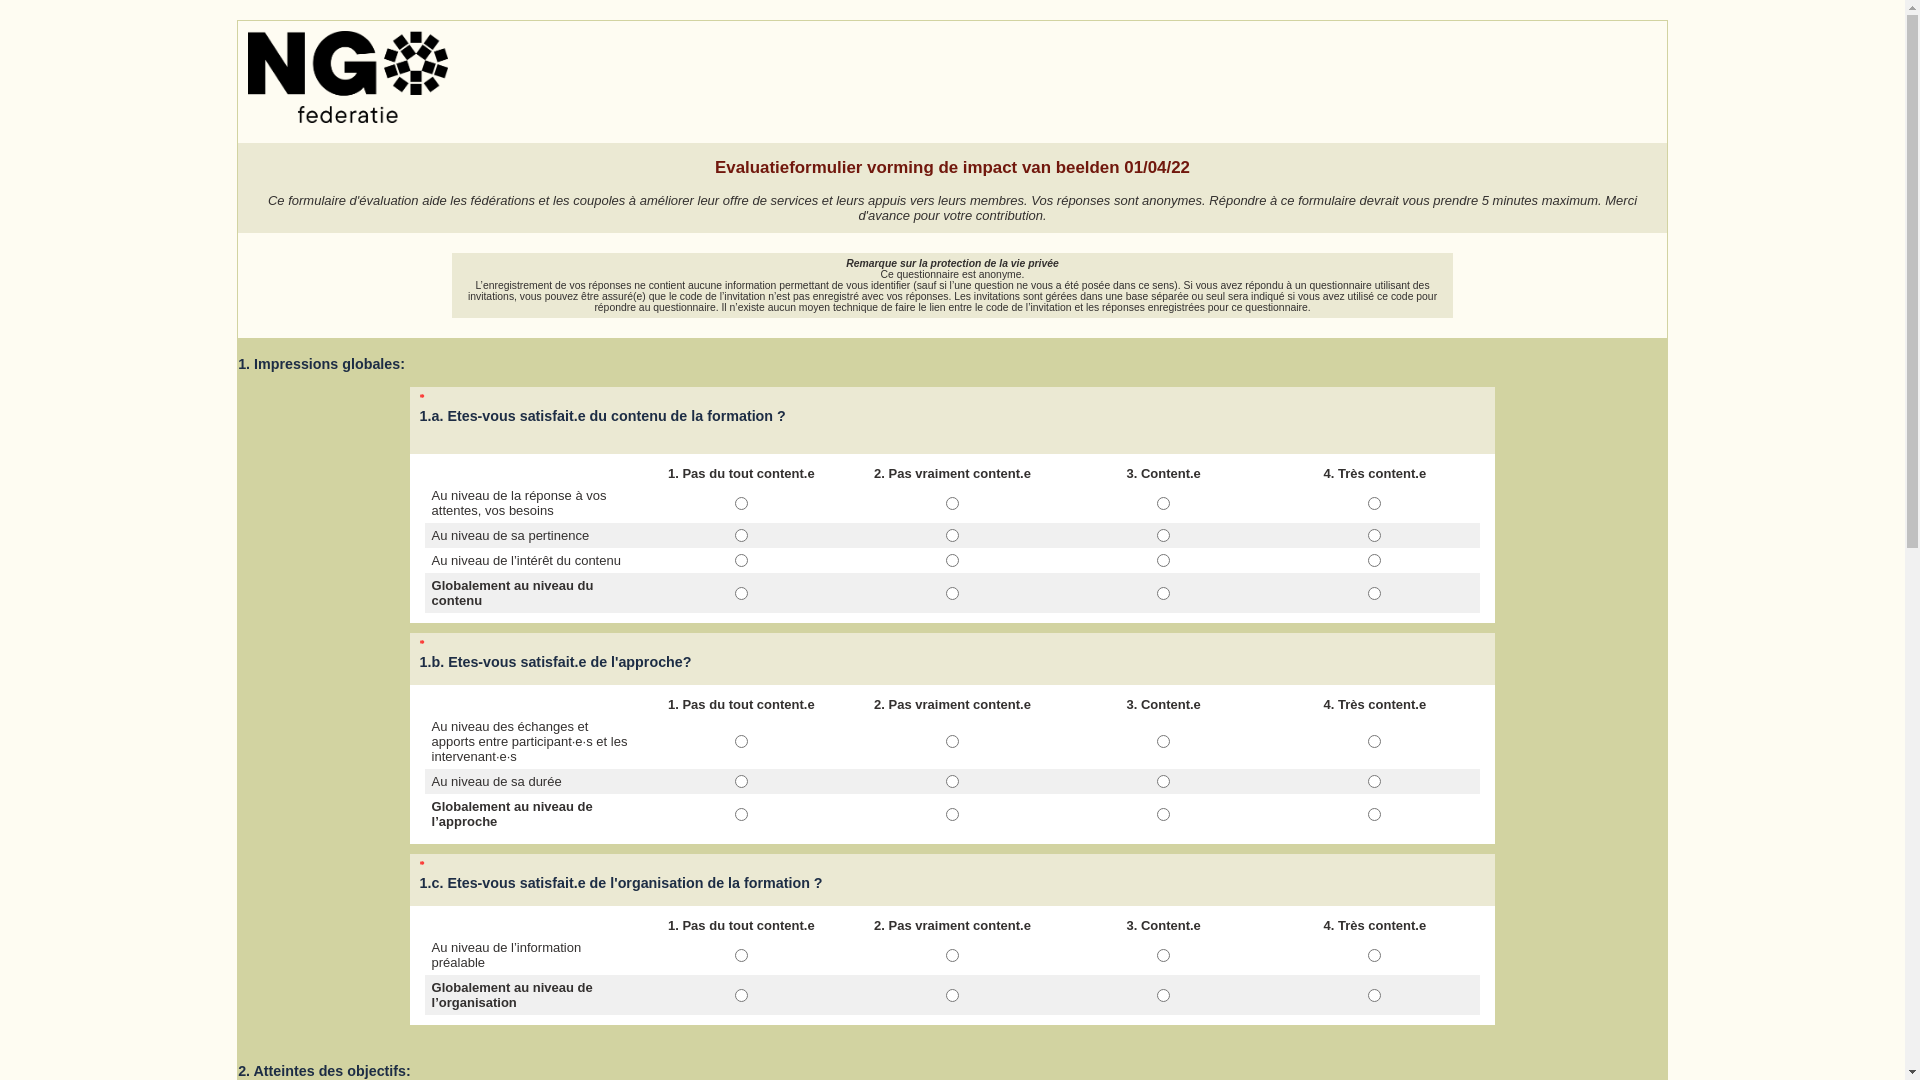  What do you see at coordinates (1164, 594) in the screenshot?
I see `3. Content.e  ` at bounding box center [1164, 594].